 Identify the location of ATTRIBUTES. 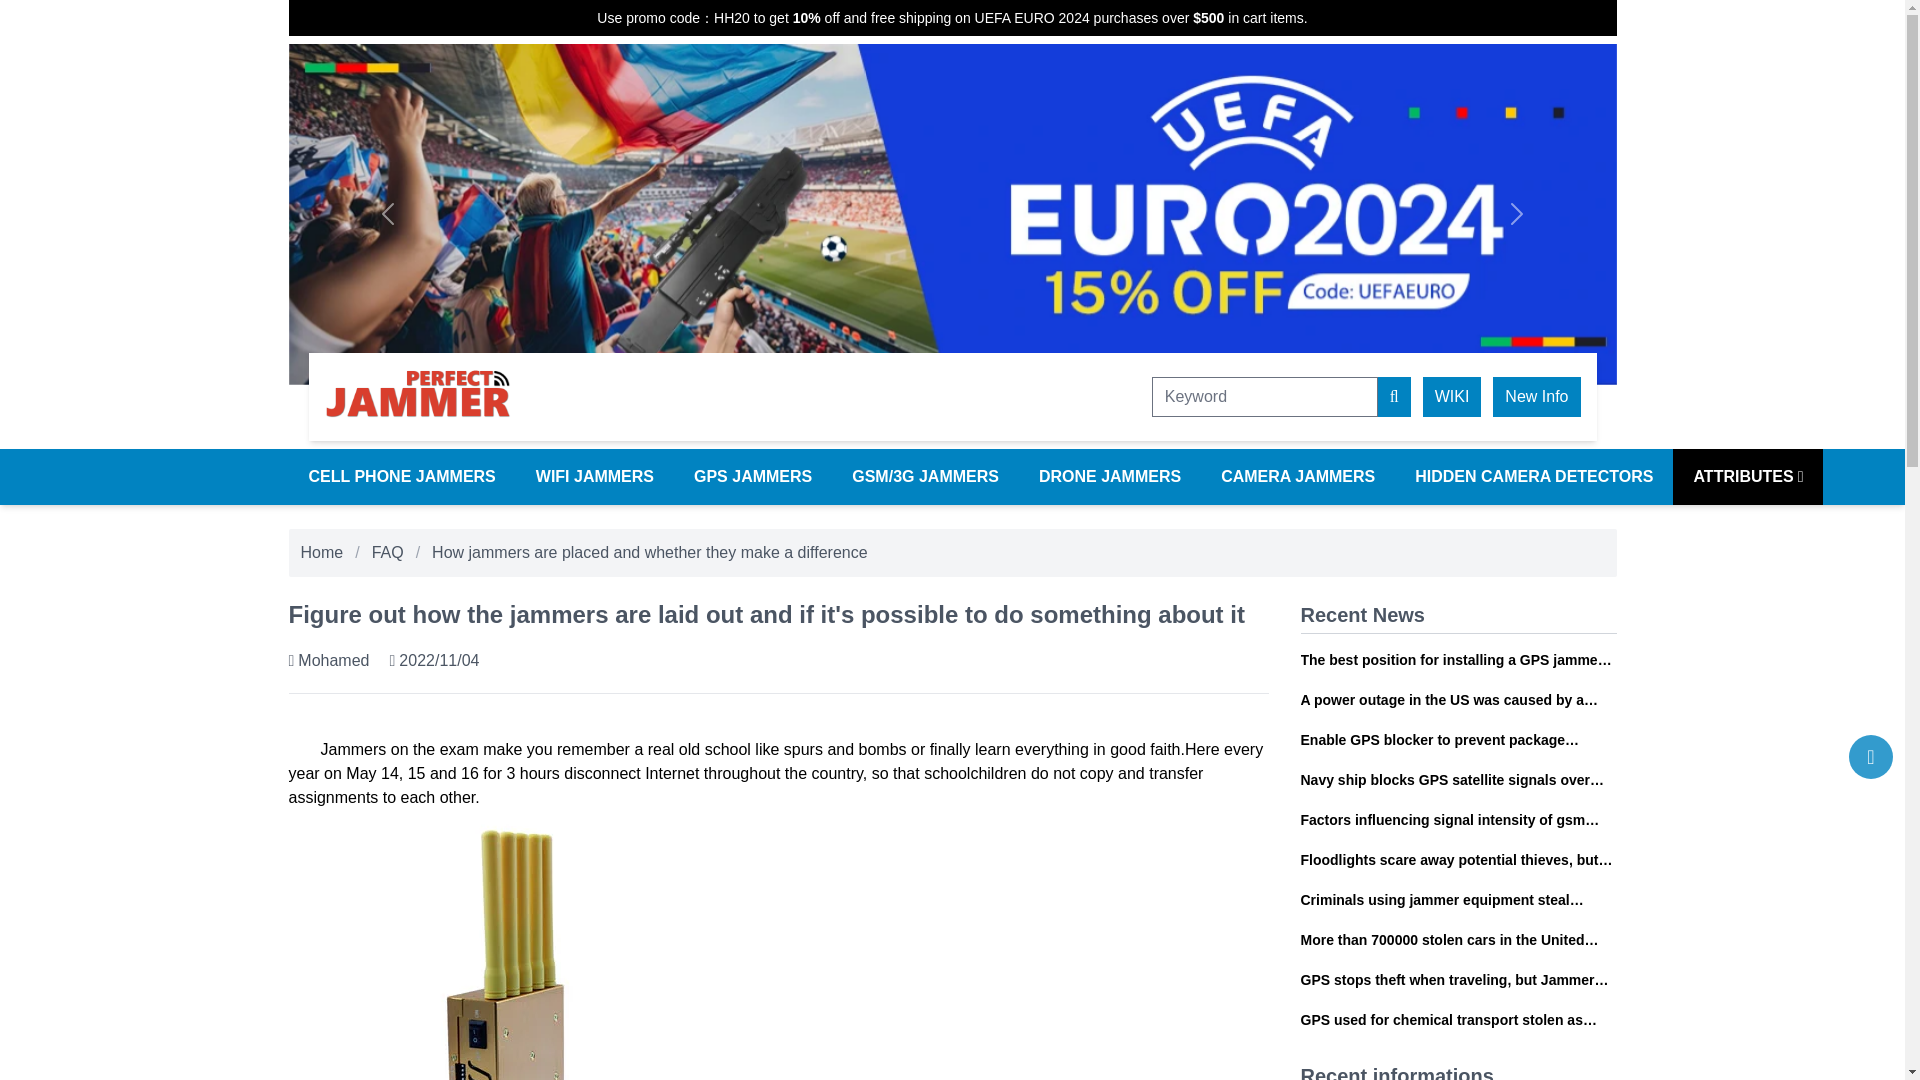
(1747, 477).